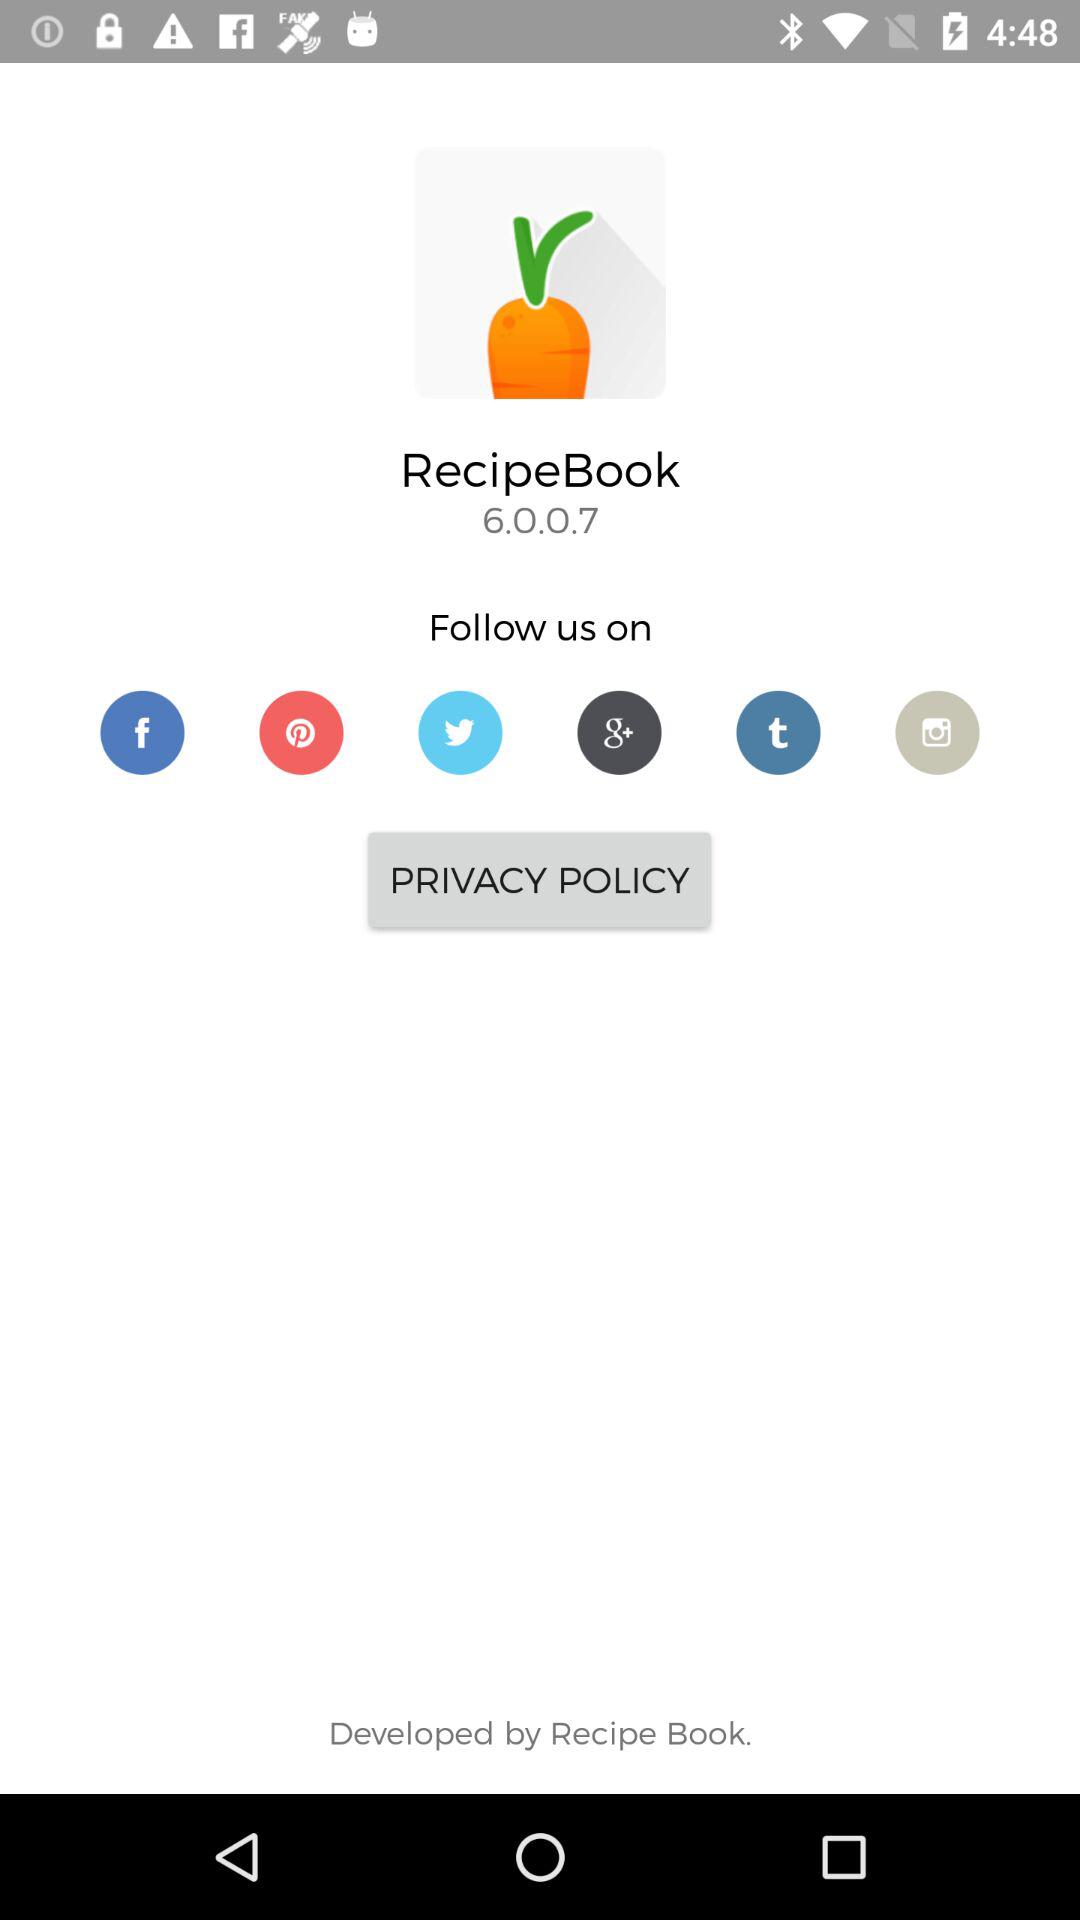  Describe the element at coordinates (142, 732) in the screenshot. I see `share to facebook` at that location.